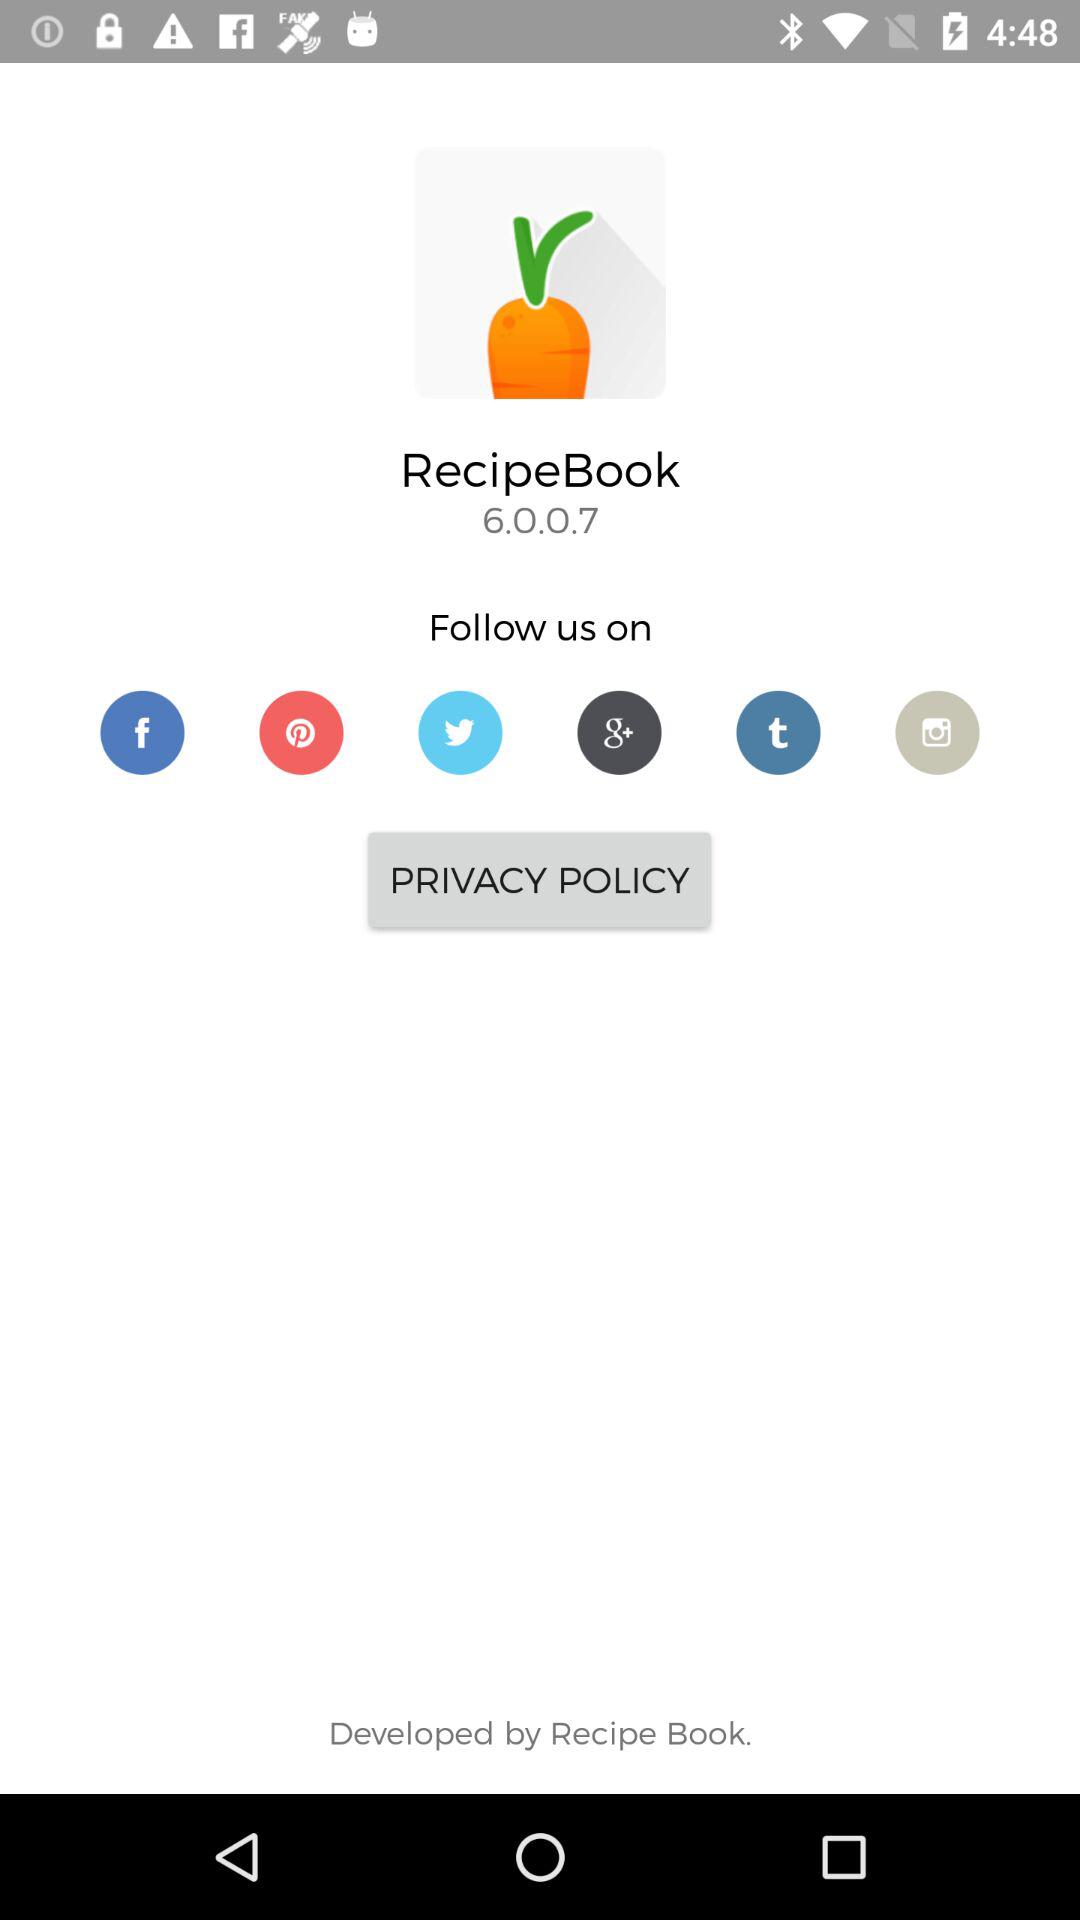  Describe the element at coordinates (142, 732) in the screenshot. I see `share to facebook` at that location.